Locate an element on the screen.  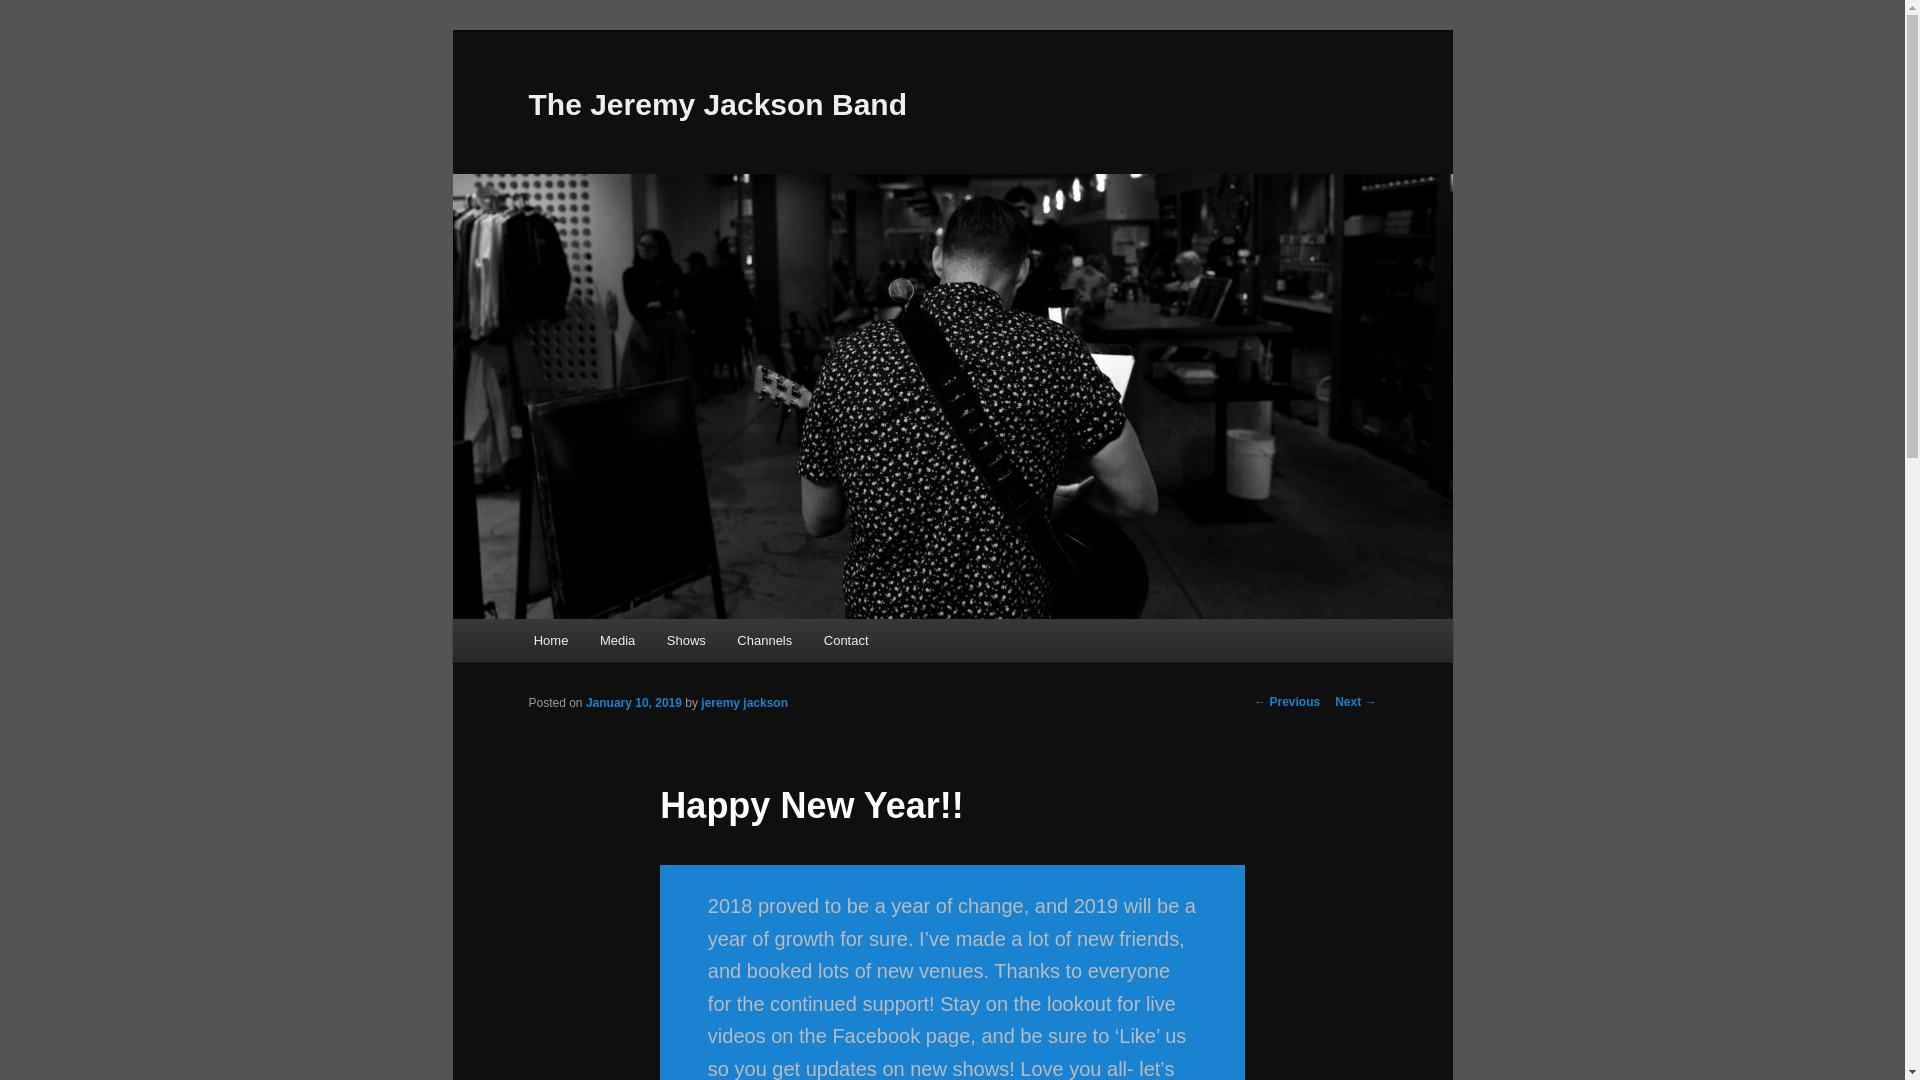
Channels is located at coordinates (764, 640).